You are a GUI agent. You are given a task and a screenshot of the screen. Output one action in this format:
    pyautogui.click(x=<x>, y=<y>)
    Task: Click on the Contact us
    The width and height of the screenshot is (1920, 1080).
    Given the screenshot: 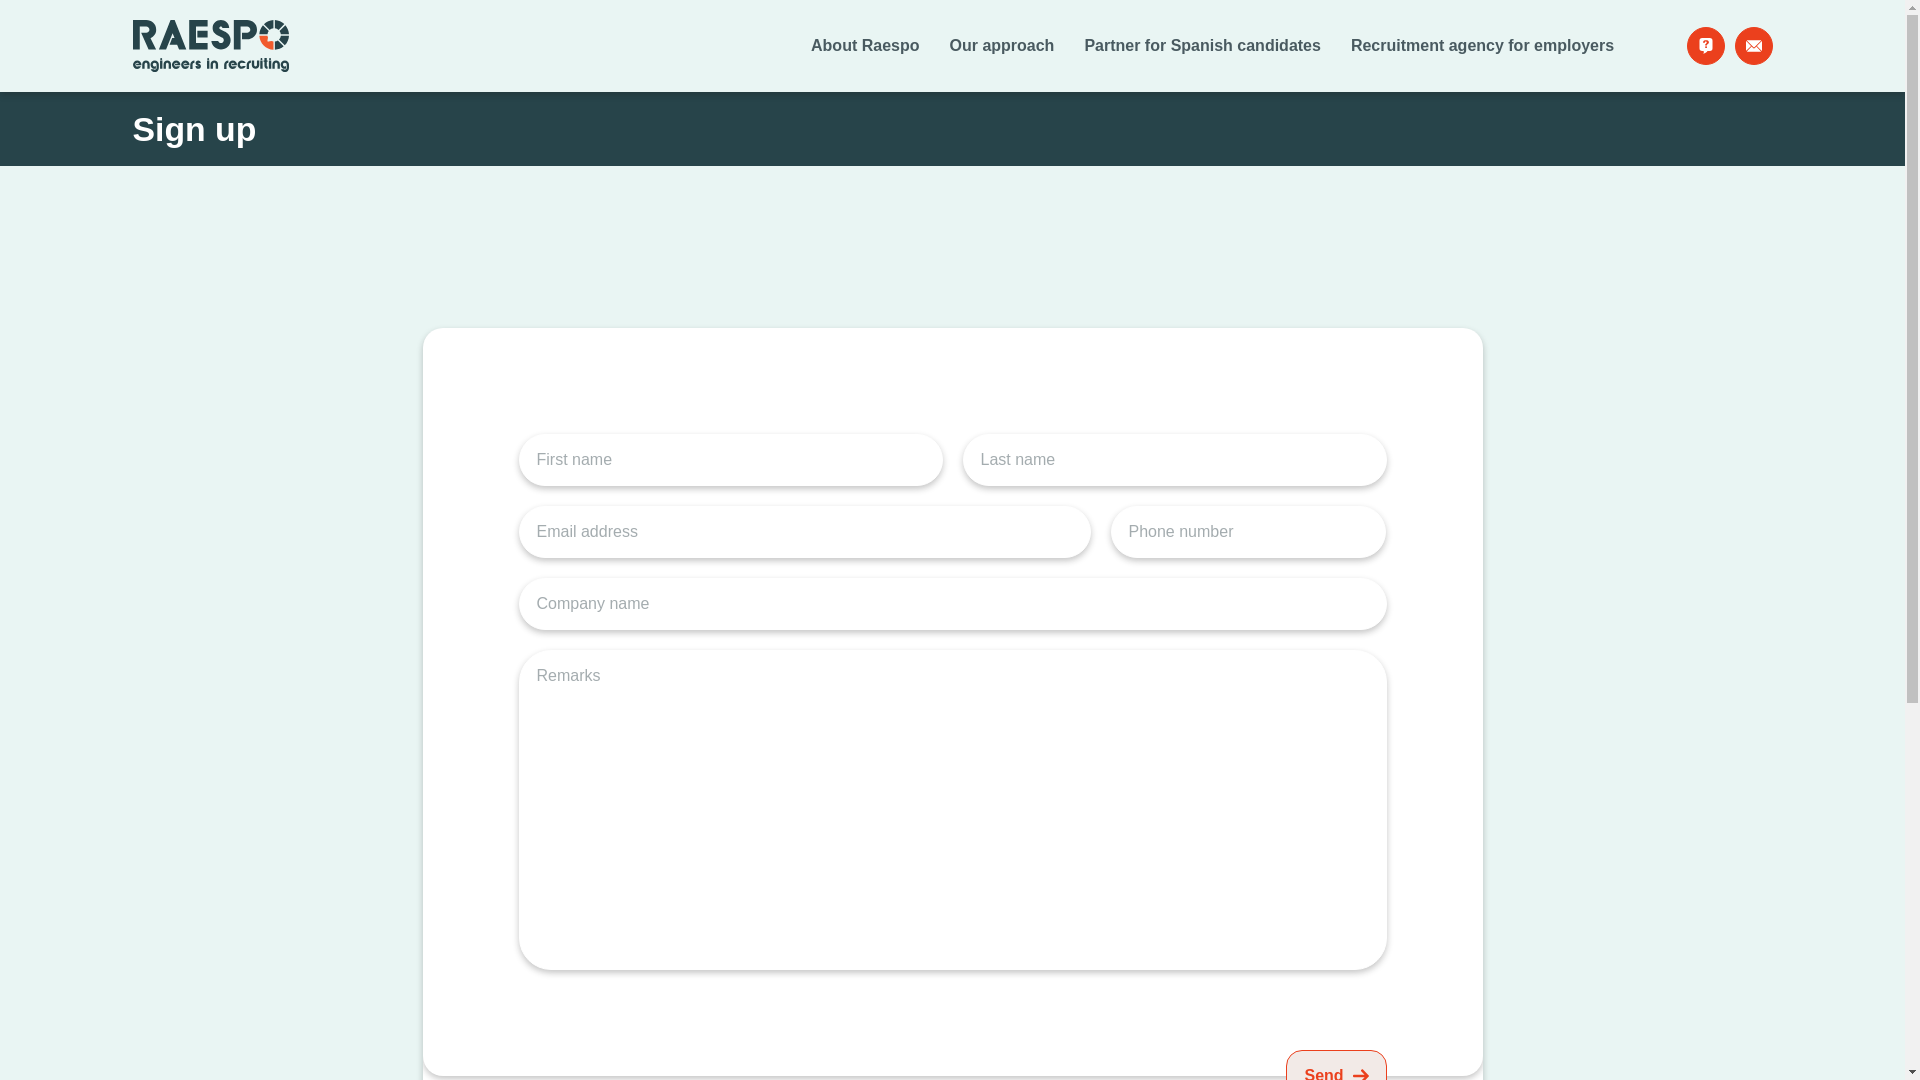 What is the action you would take?
    pyautogui.click(x=1752, y=46)
    